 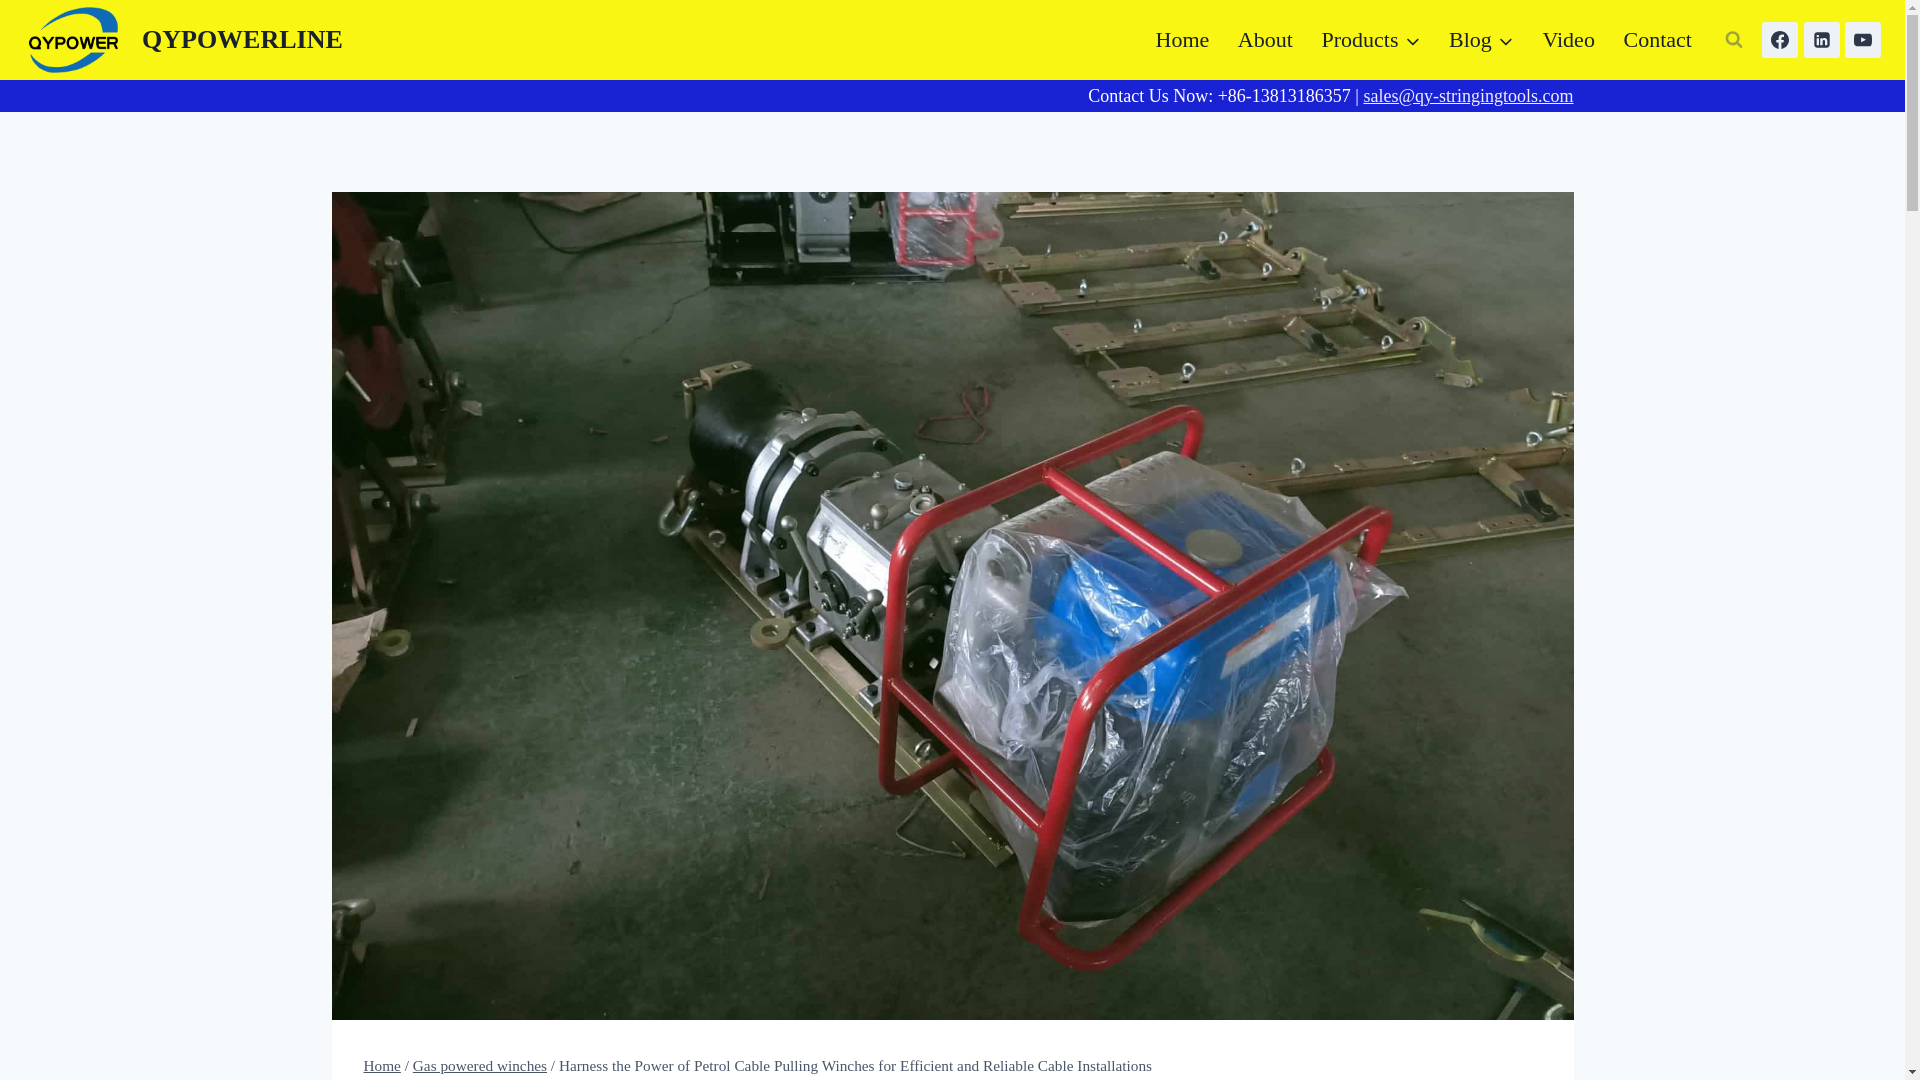 I want to click on Products, so click(x=1370, y=40).